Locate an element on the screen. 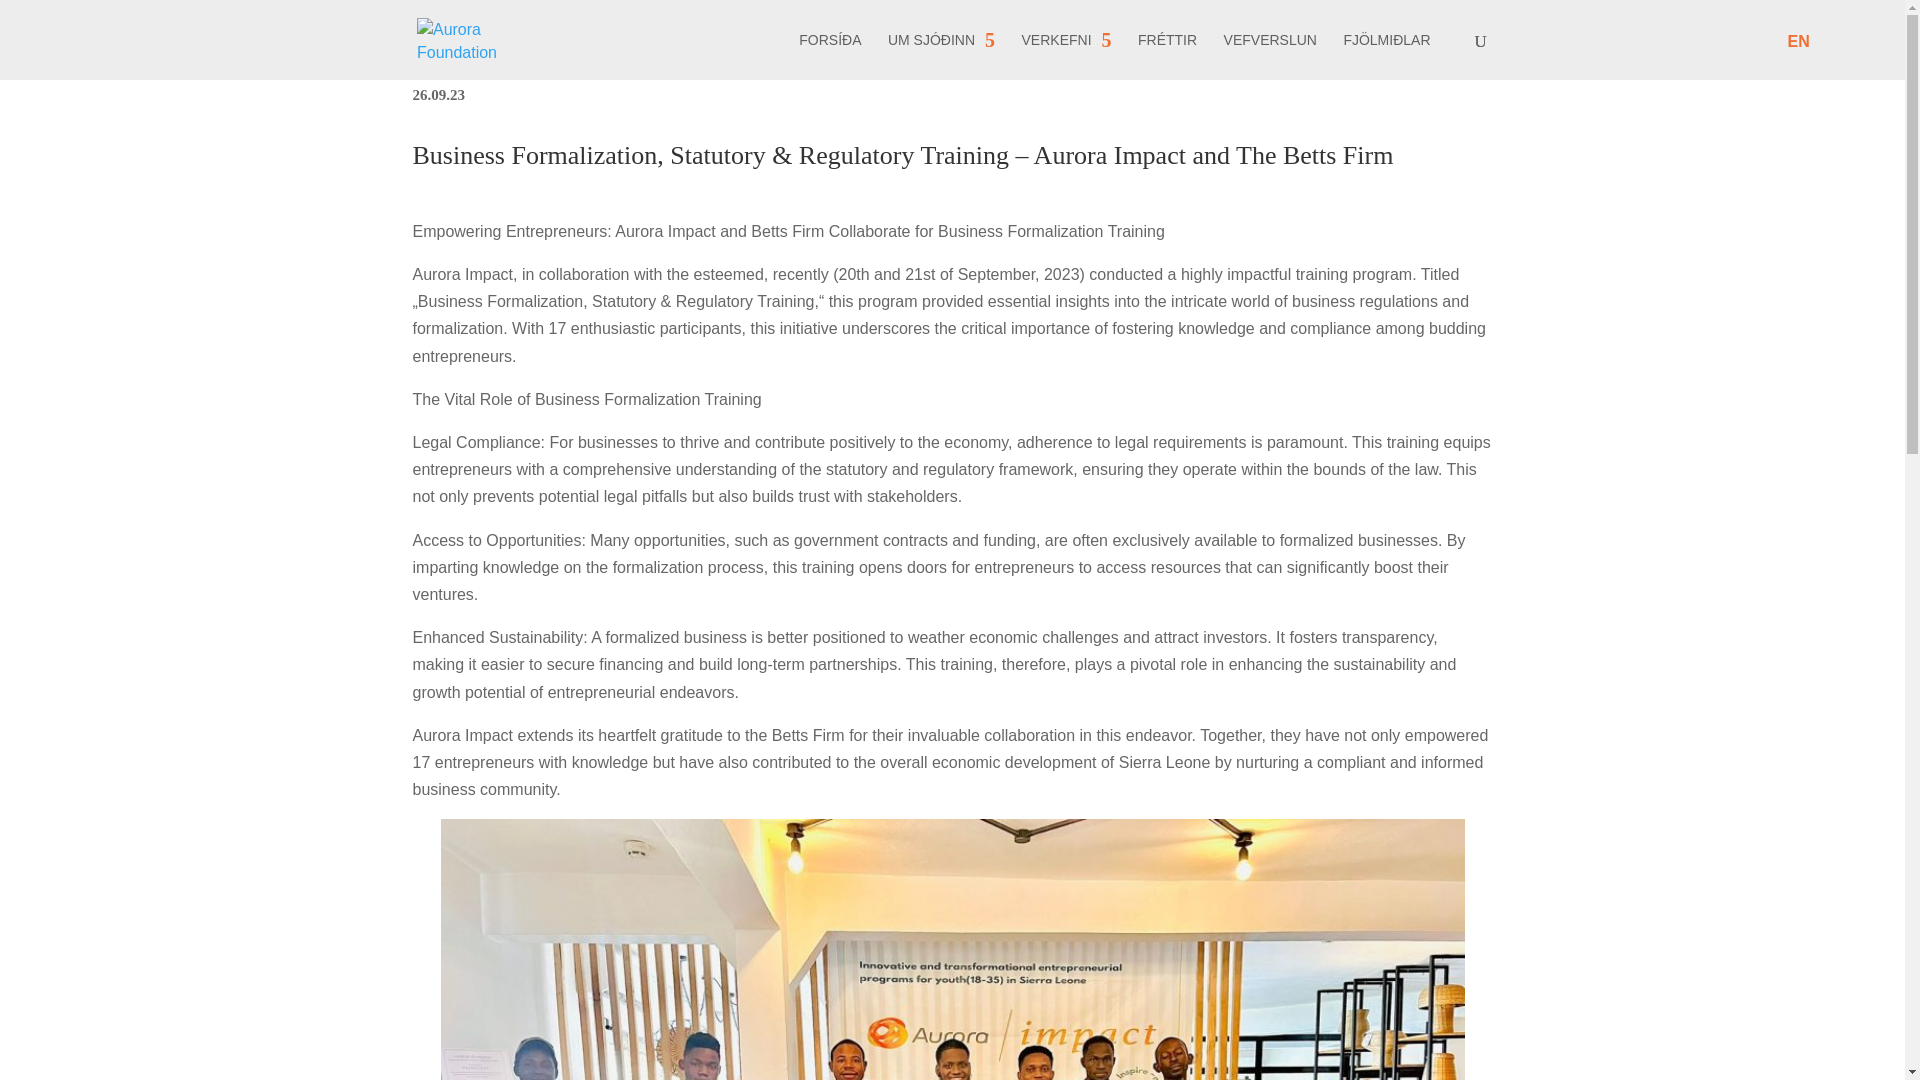  VEFVERSLUN is located at coordinates (1270, 56).